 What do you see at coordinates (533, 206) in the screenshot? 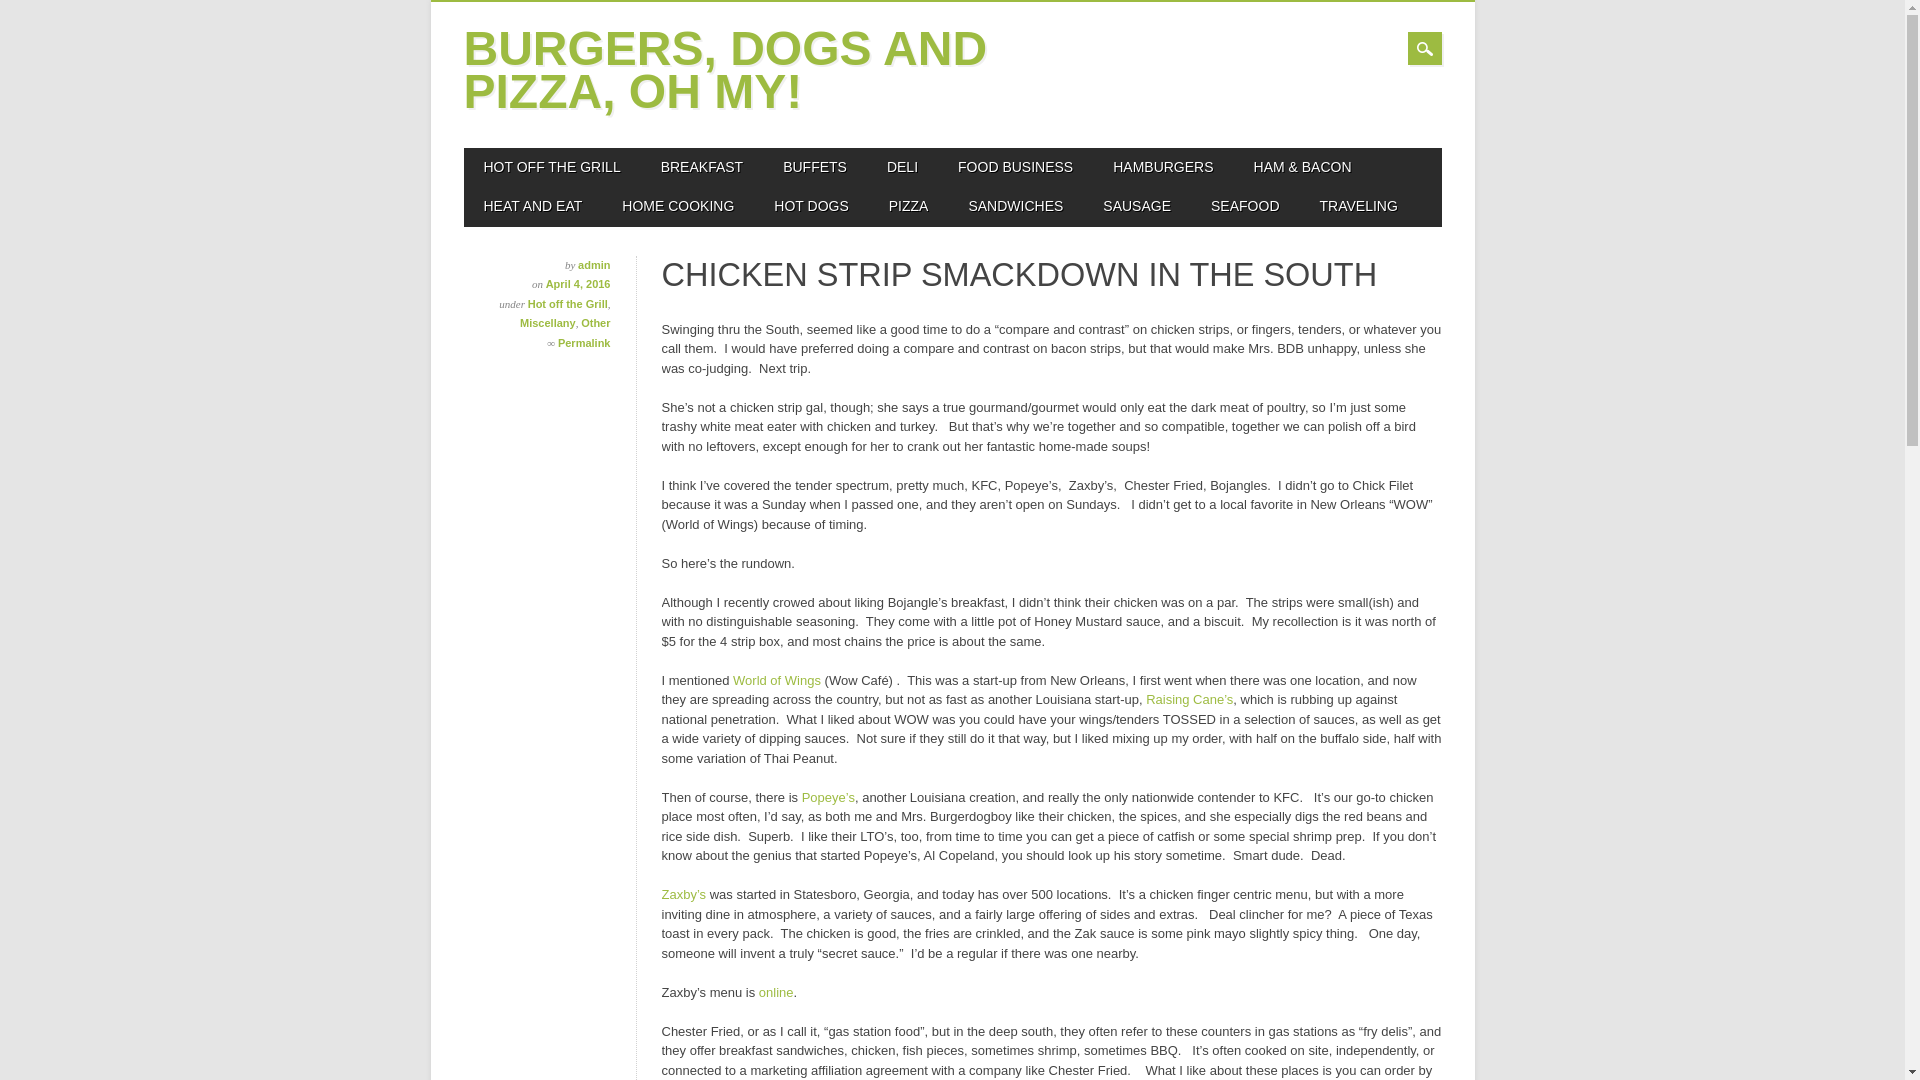
I see `HEAT AND EAT` at bounding box center [533, 206].